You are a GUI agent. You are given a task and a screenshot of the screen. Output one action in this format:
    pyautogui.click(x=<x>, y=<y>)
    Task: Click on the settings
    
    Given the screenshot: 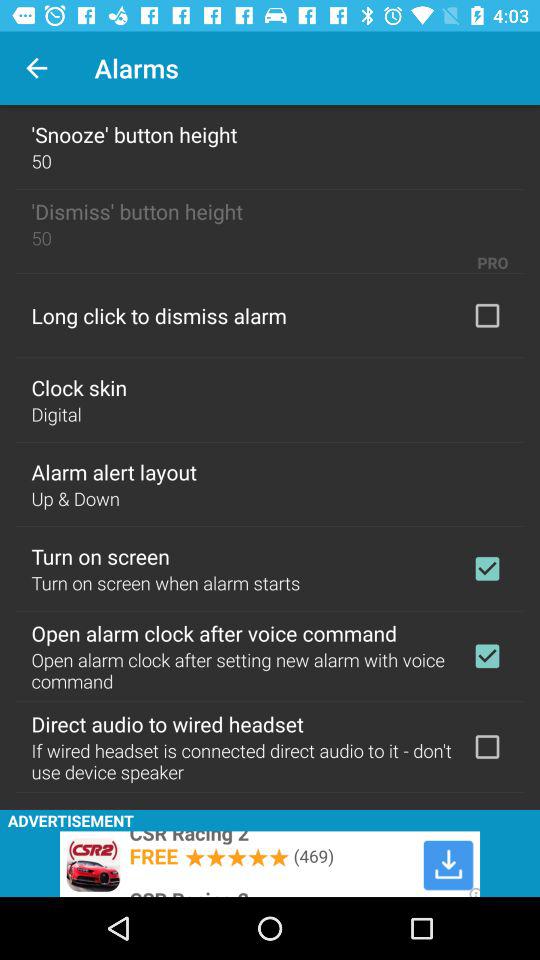 What is the action you would take?
    pyautogui.click(x=487, y=747)
    